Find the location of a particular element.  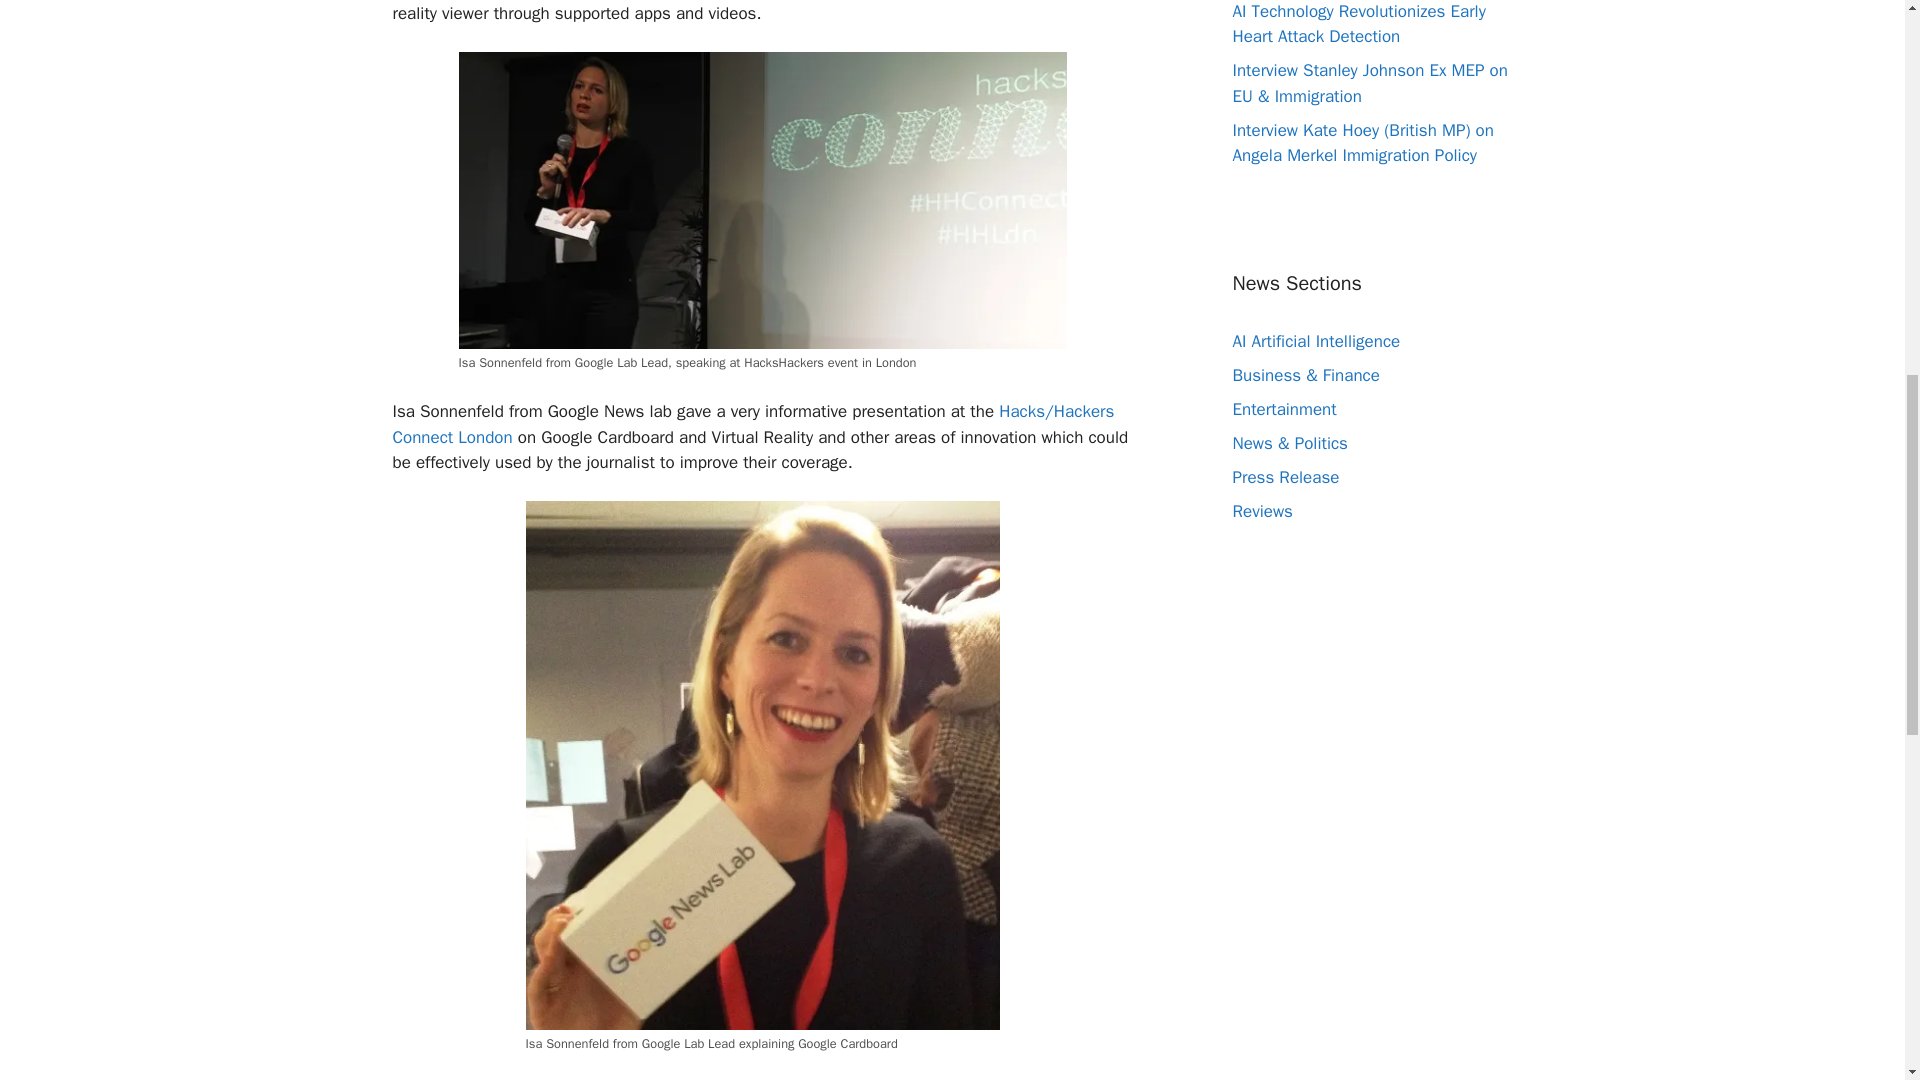

Reviews is located at coordinates (1262, 511).